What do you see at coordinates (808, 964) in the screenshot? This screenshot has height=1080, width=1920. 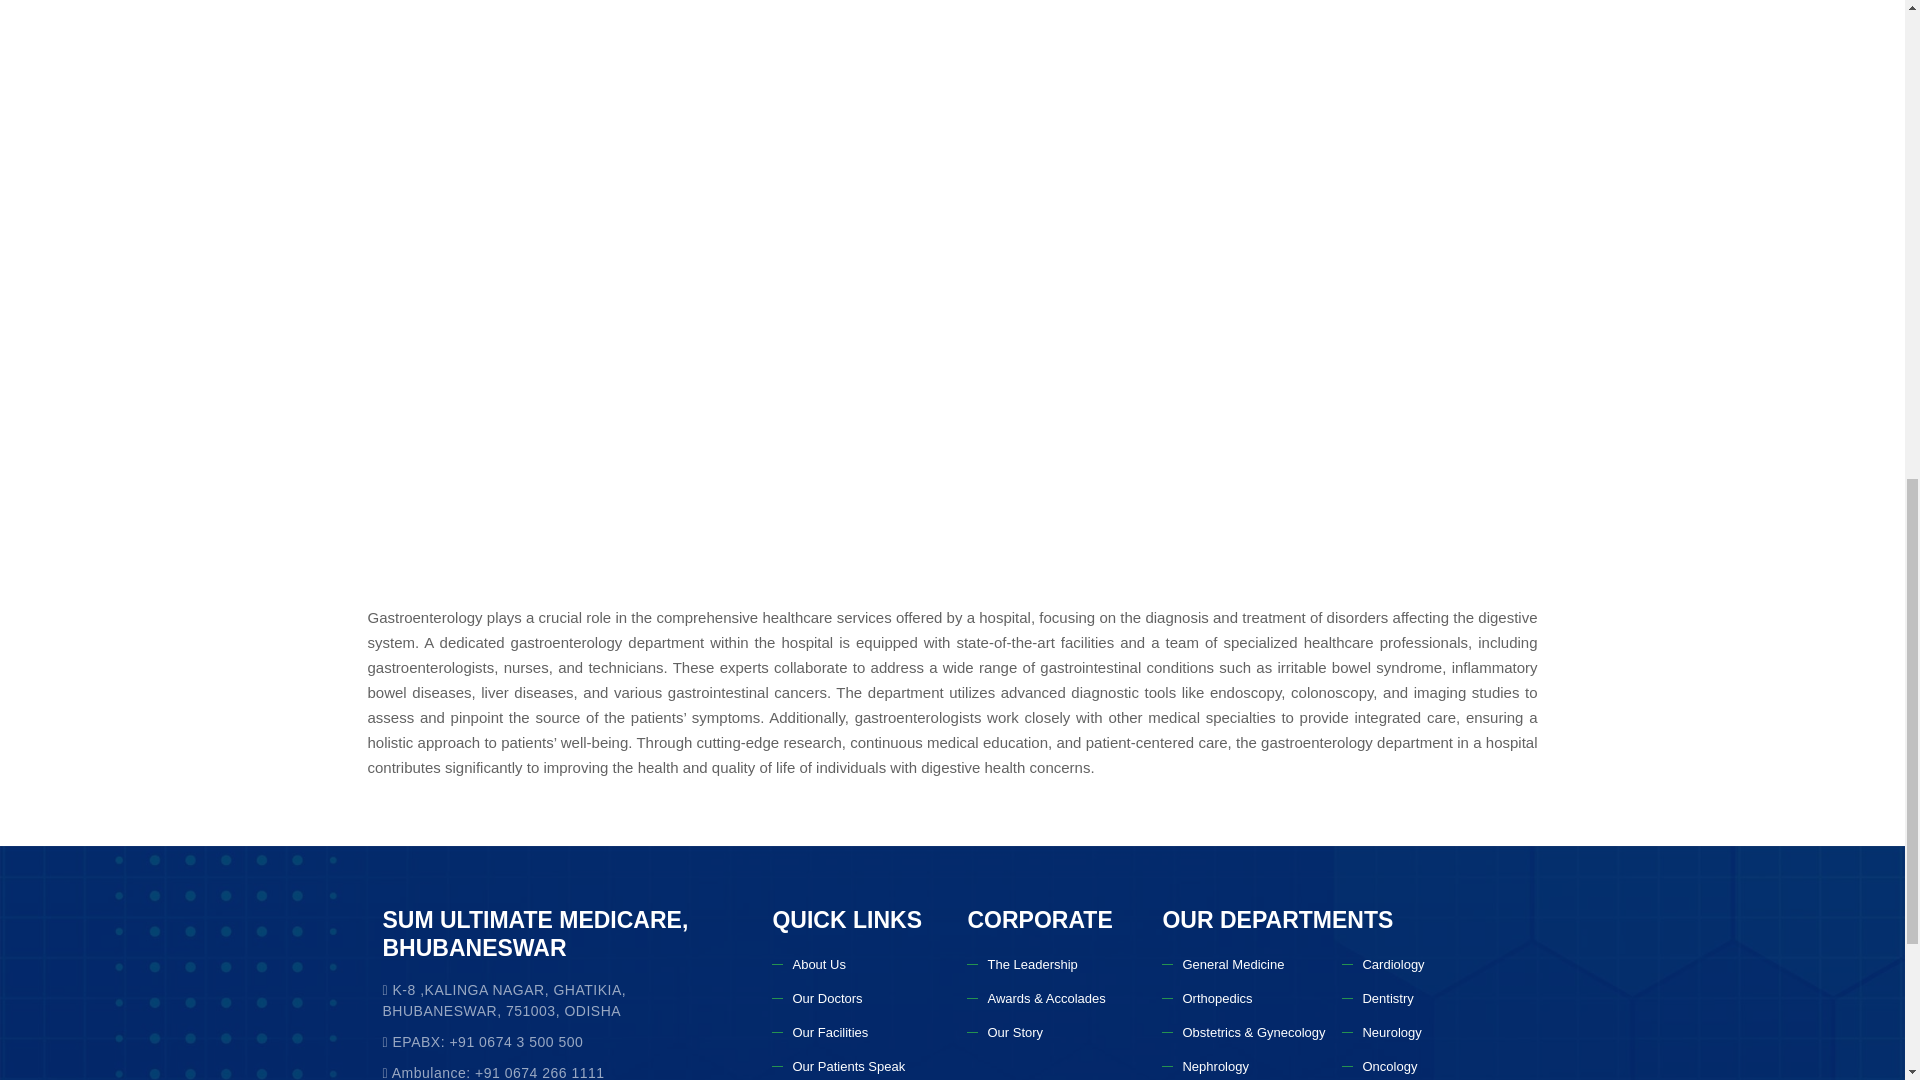 I see `About Us` at bounding box center [808, 964].